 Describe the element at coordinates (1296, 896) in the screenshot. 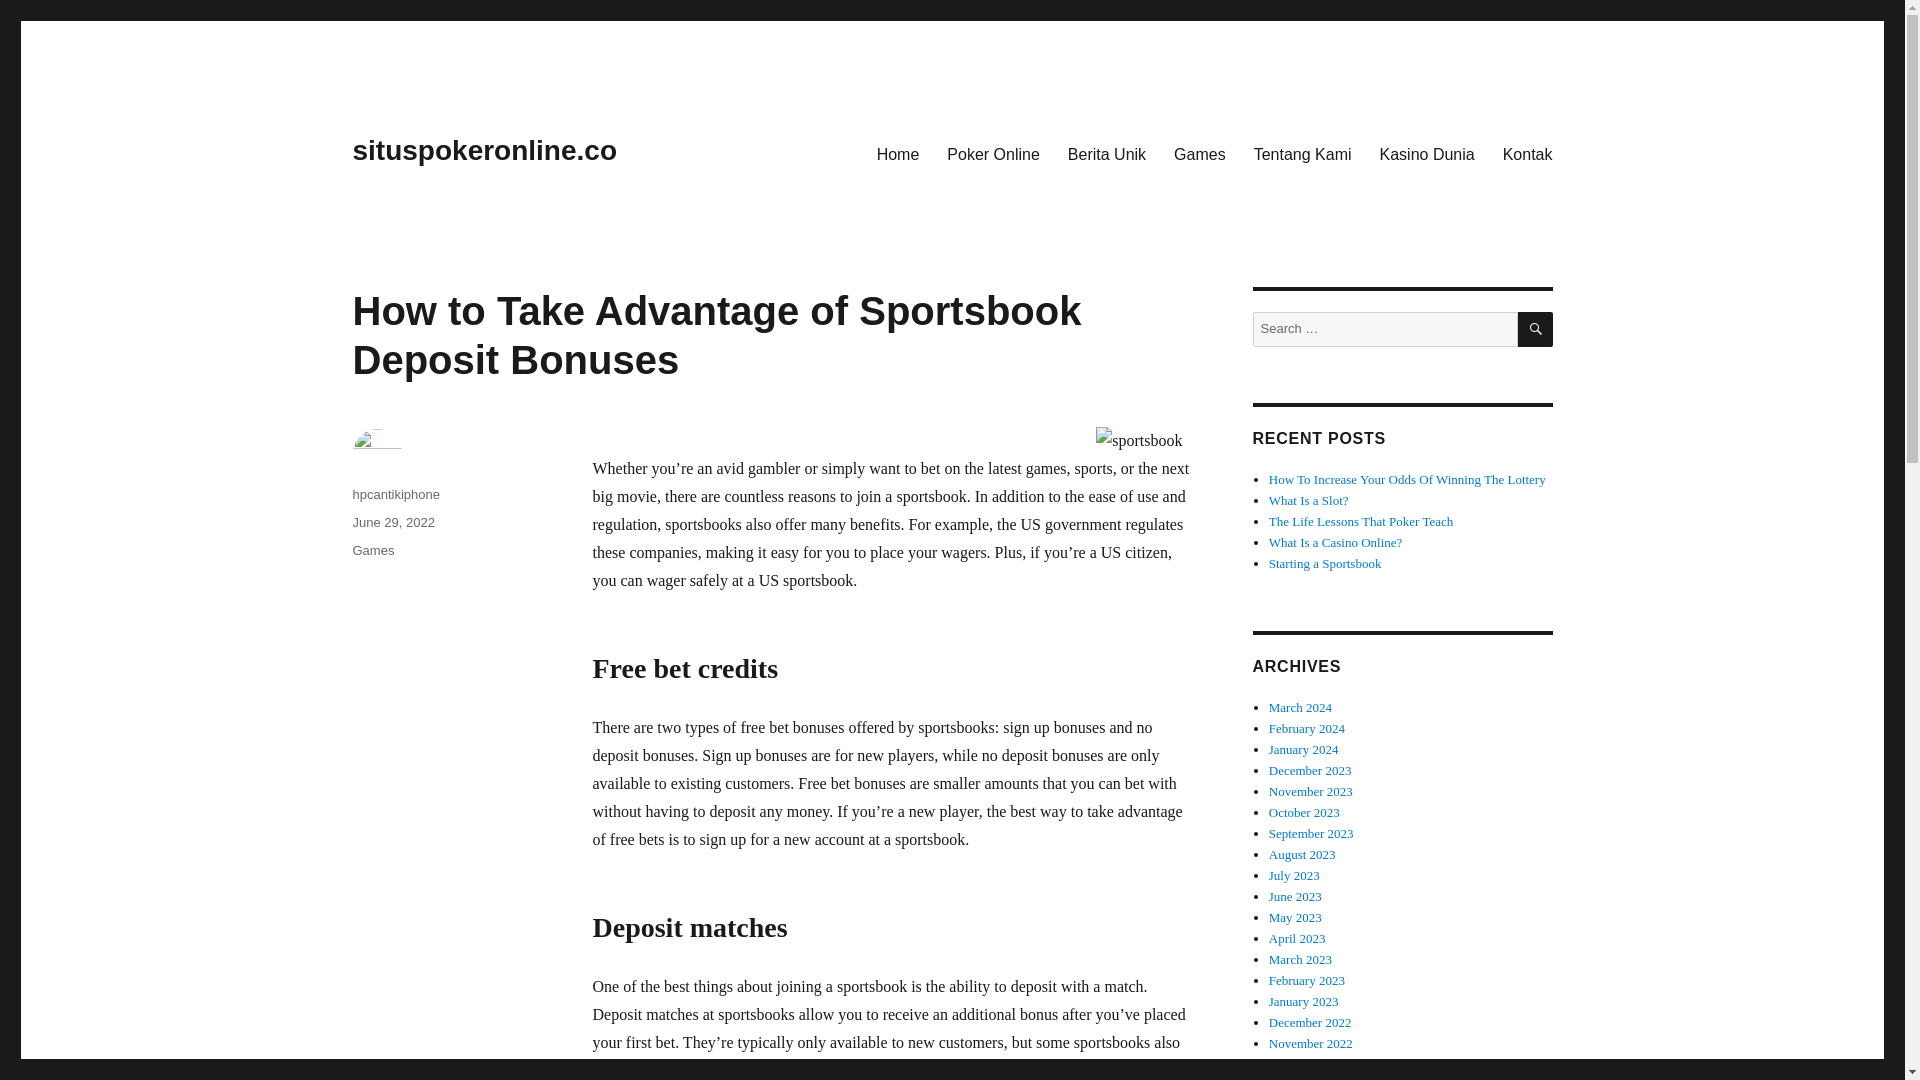

I see `June 2023` at that location.